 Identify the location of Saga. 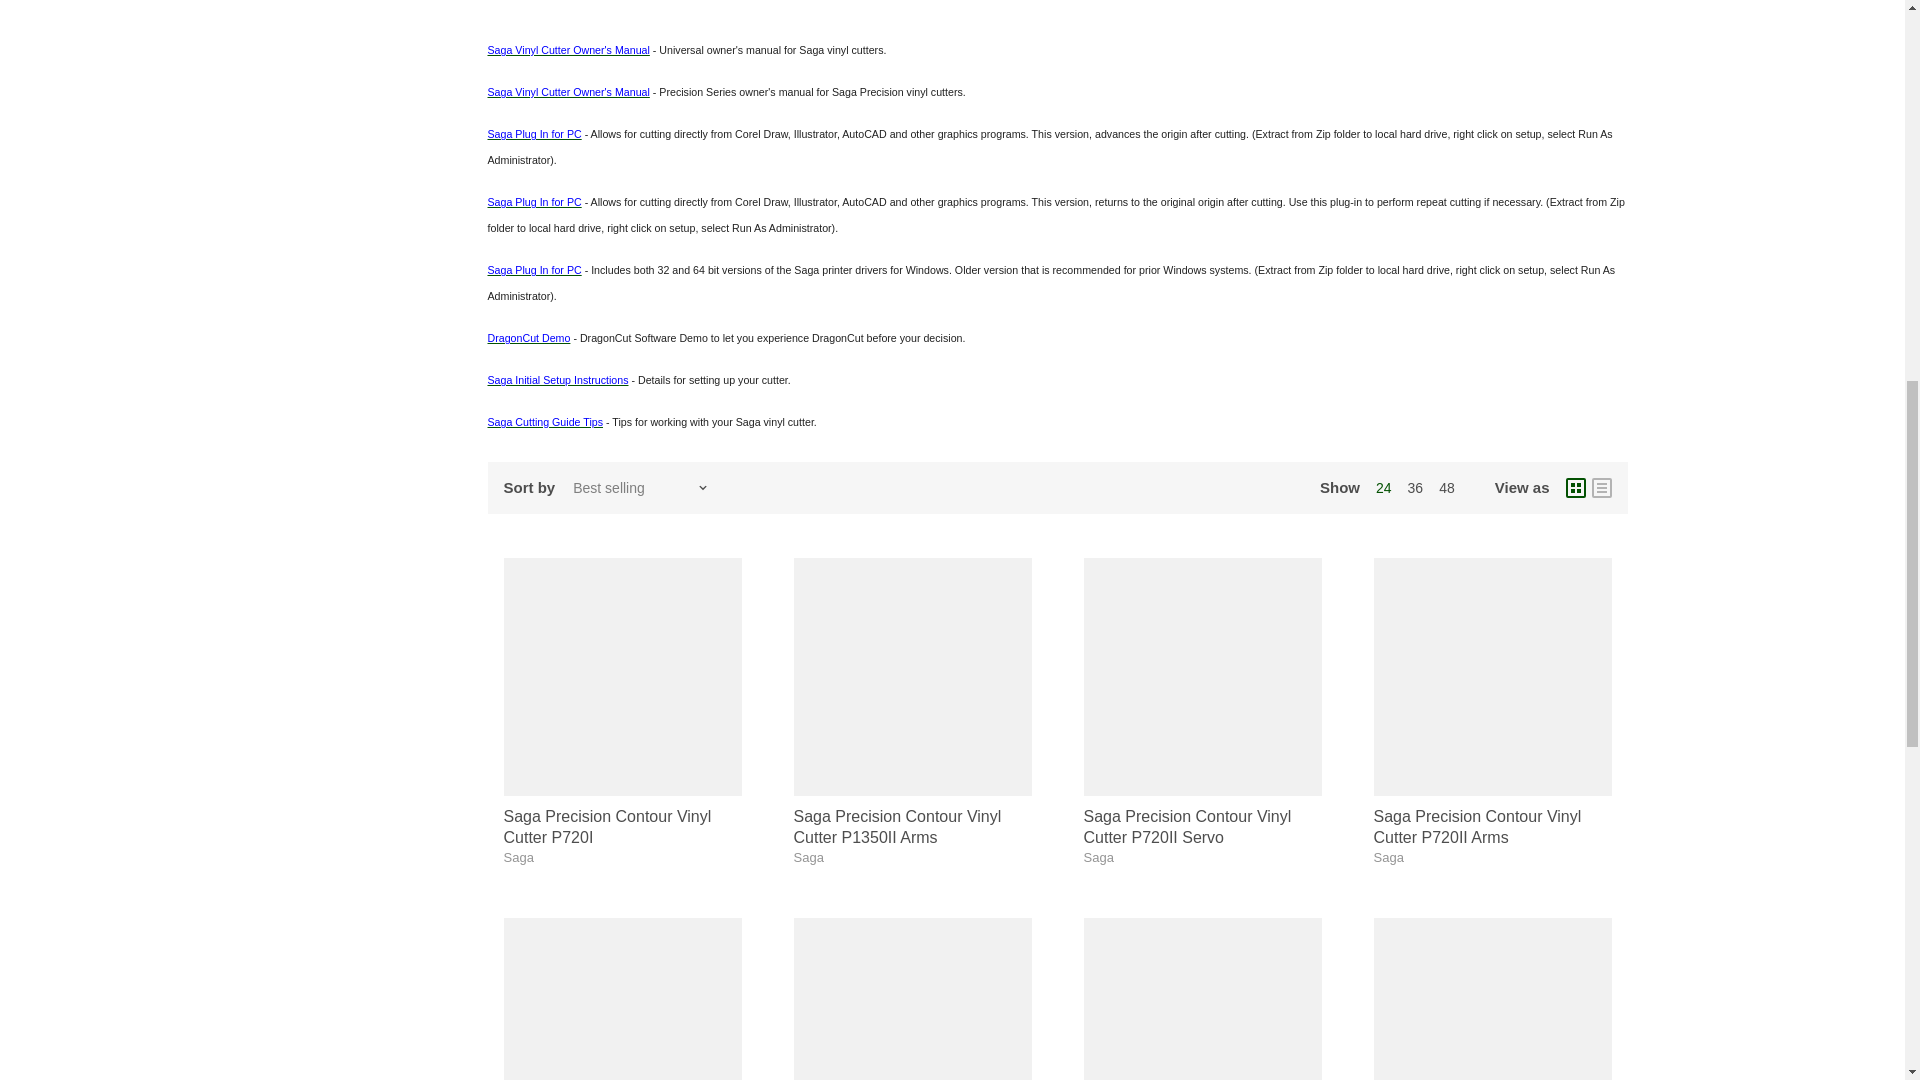
(518, 857).